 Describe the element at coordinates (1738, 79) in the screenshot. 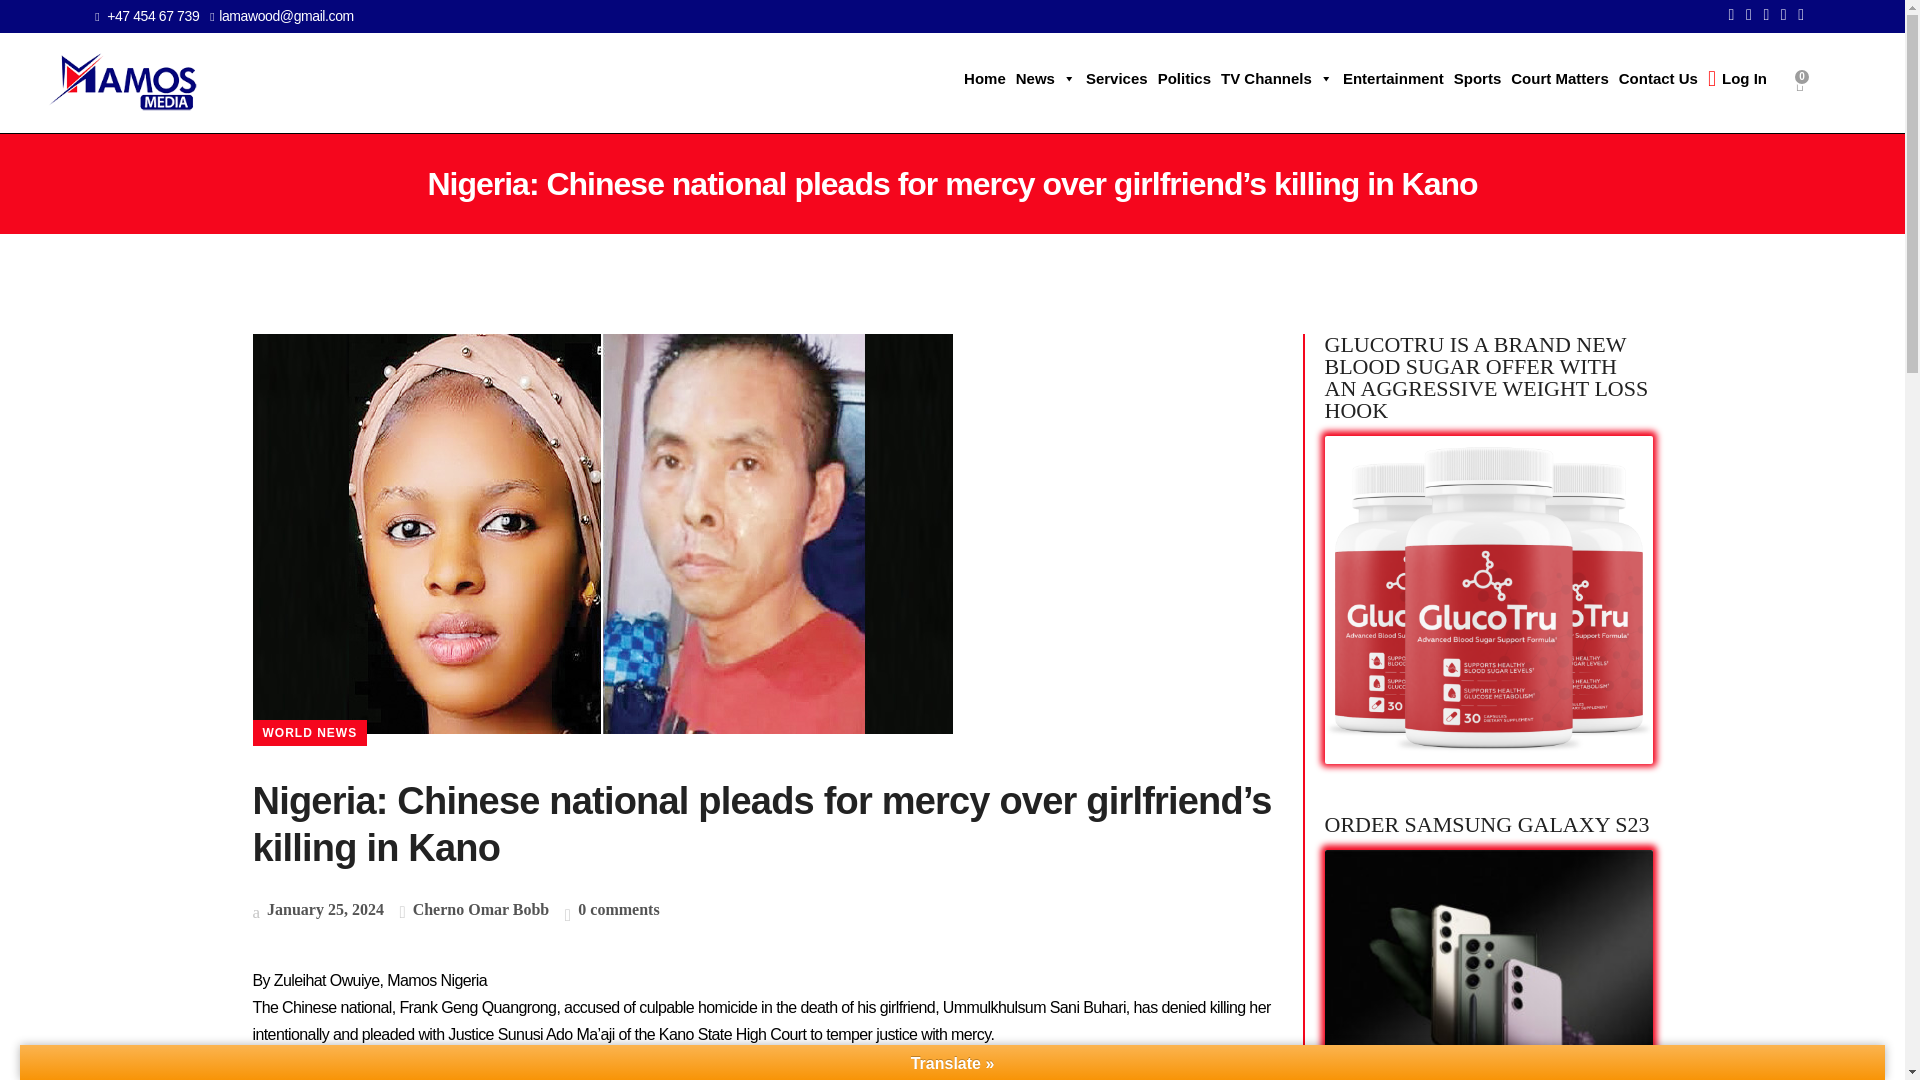

I see `Log In` at that location.